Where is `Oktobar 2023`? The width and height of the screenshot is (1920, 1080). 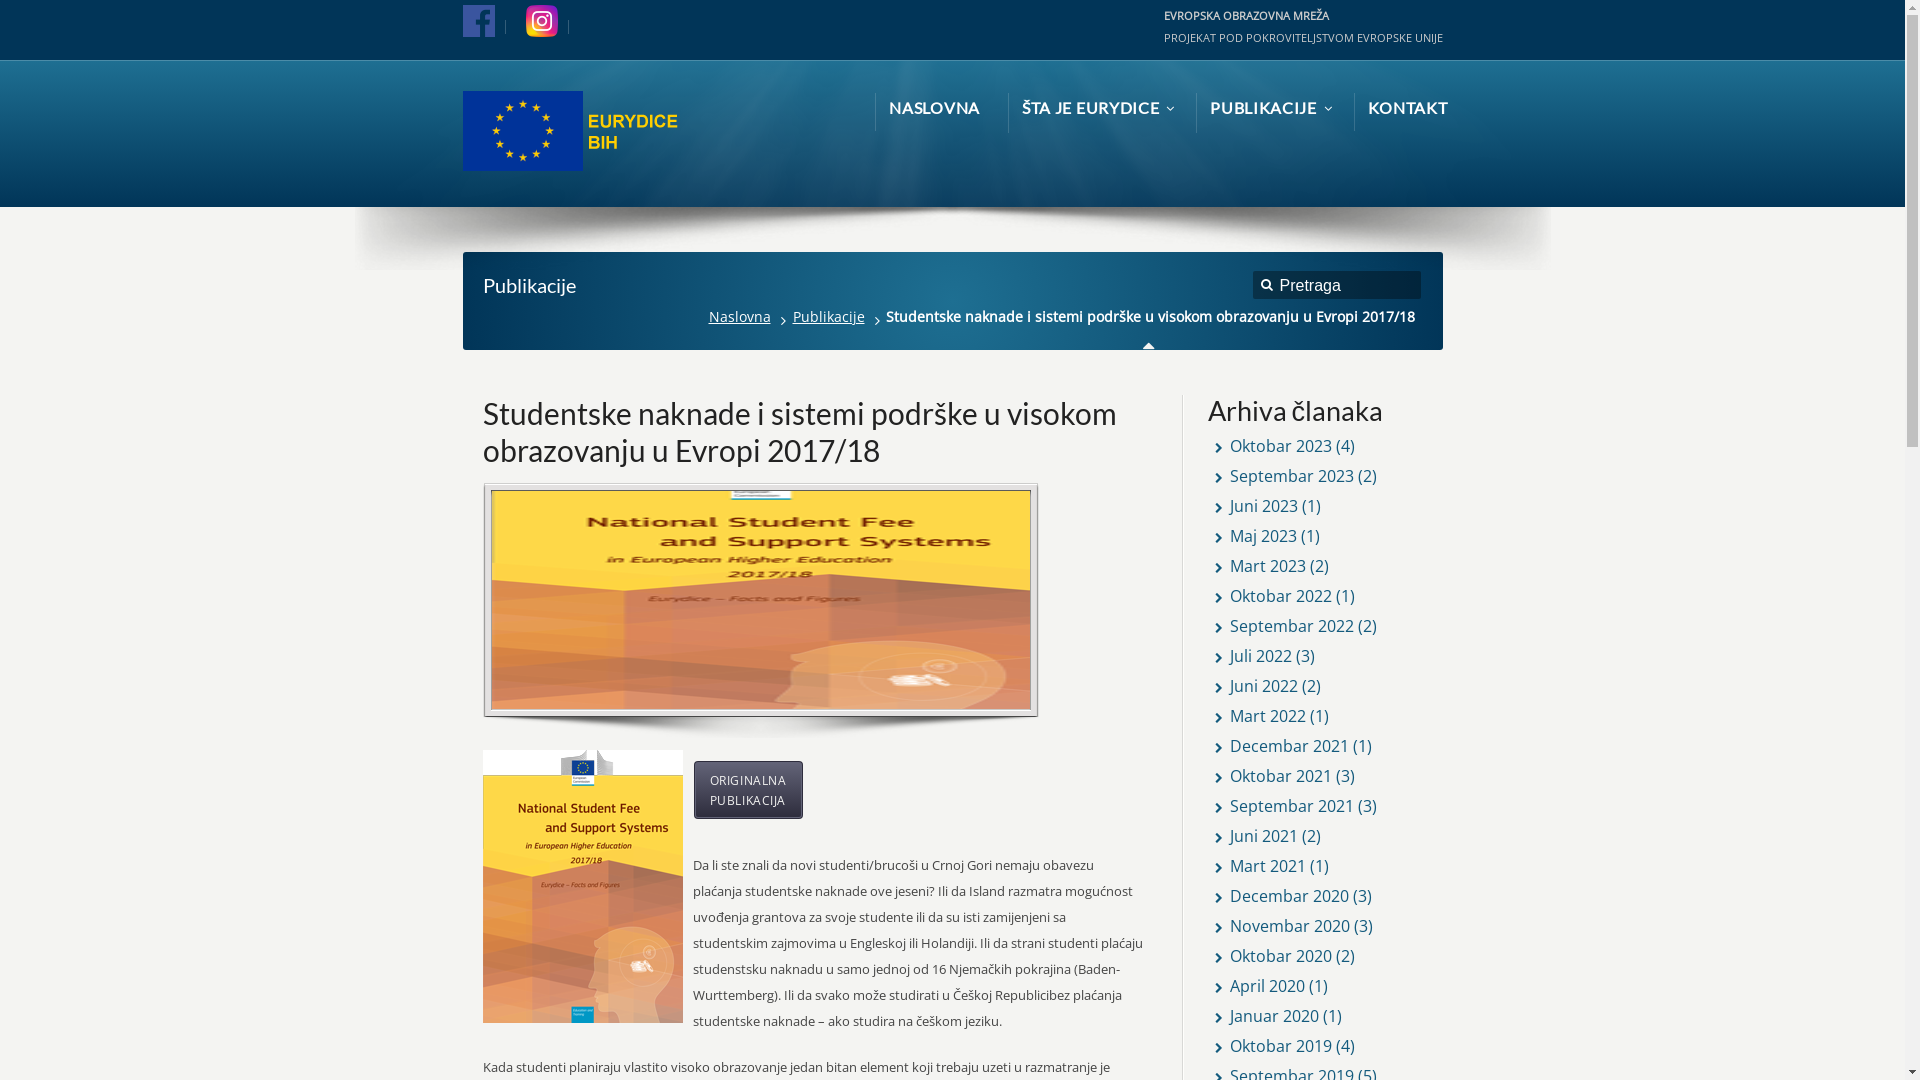
Oktobar 2023 is located at coordinates (1281, 446).